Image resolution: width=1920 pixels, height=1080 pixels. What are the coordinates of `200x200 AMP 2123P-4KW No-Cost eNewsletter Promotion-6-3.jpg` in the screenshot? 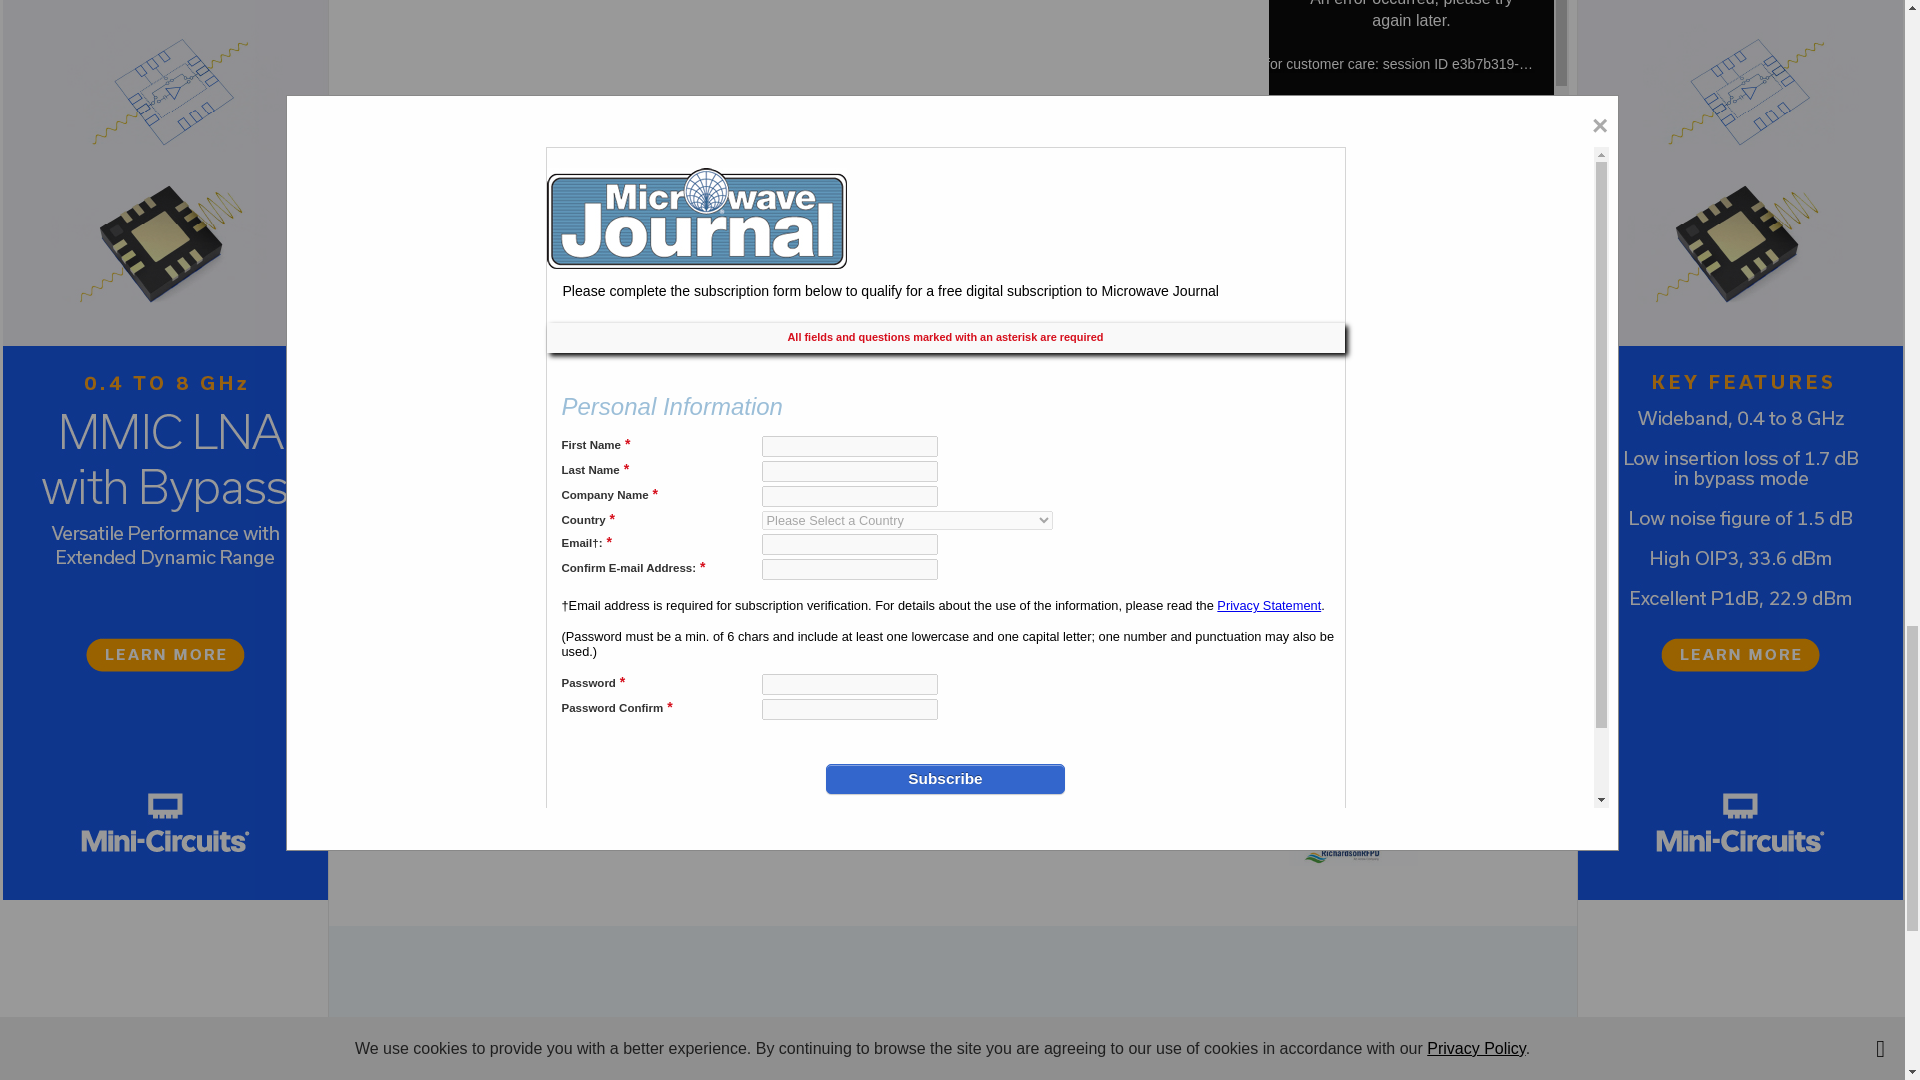 It's located at (1353, 666).